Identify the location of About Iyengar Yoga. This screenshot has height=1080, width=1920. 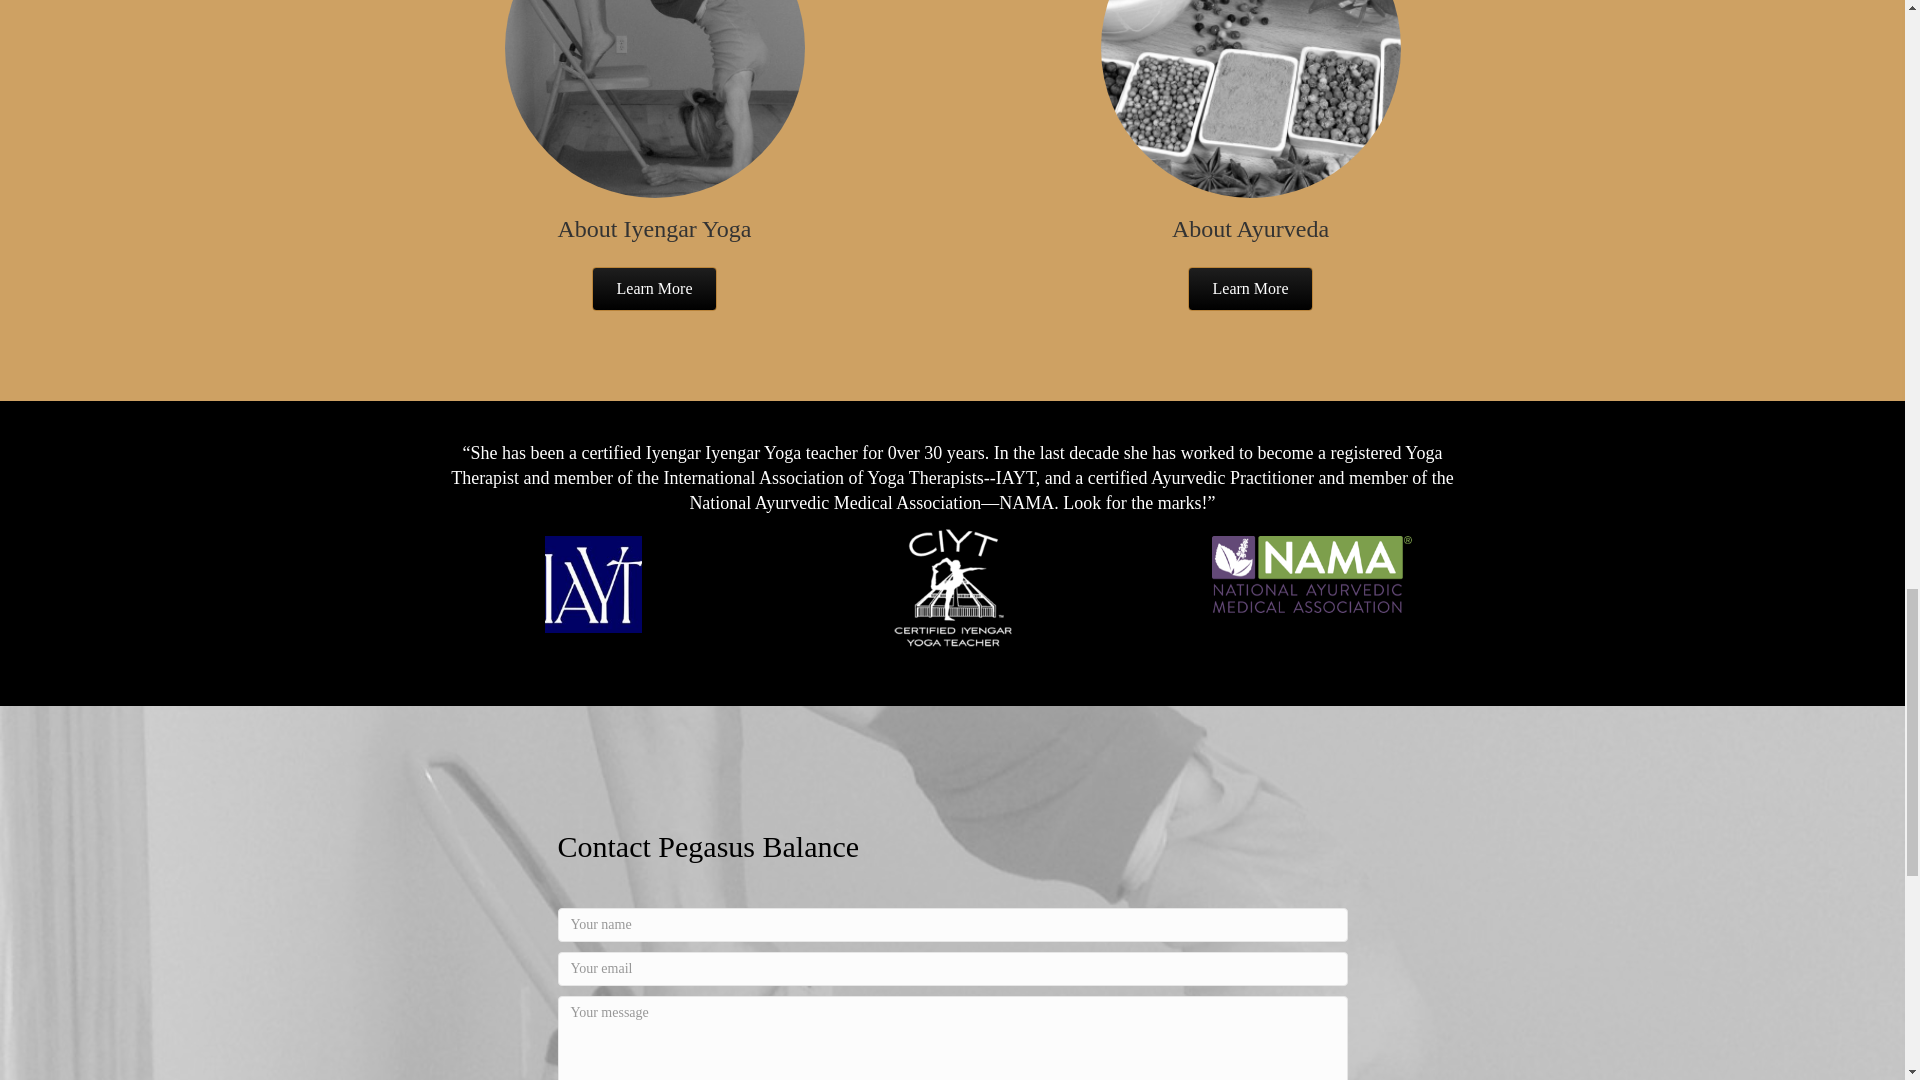
(655, 228).